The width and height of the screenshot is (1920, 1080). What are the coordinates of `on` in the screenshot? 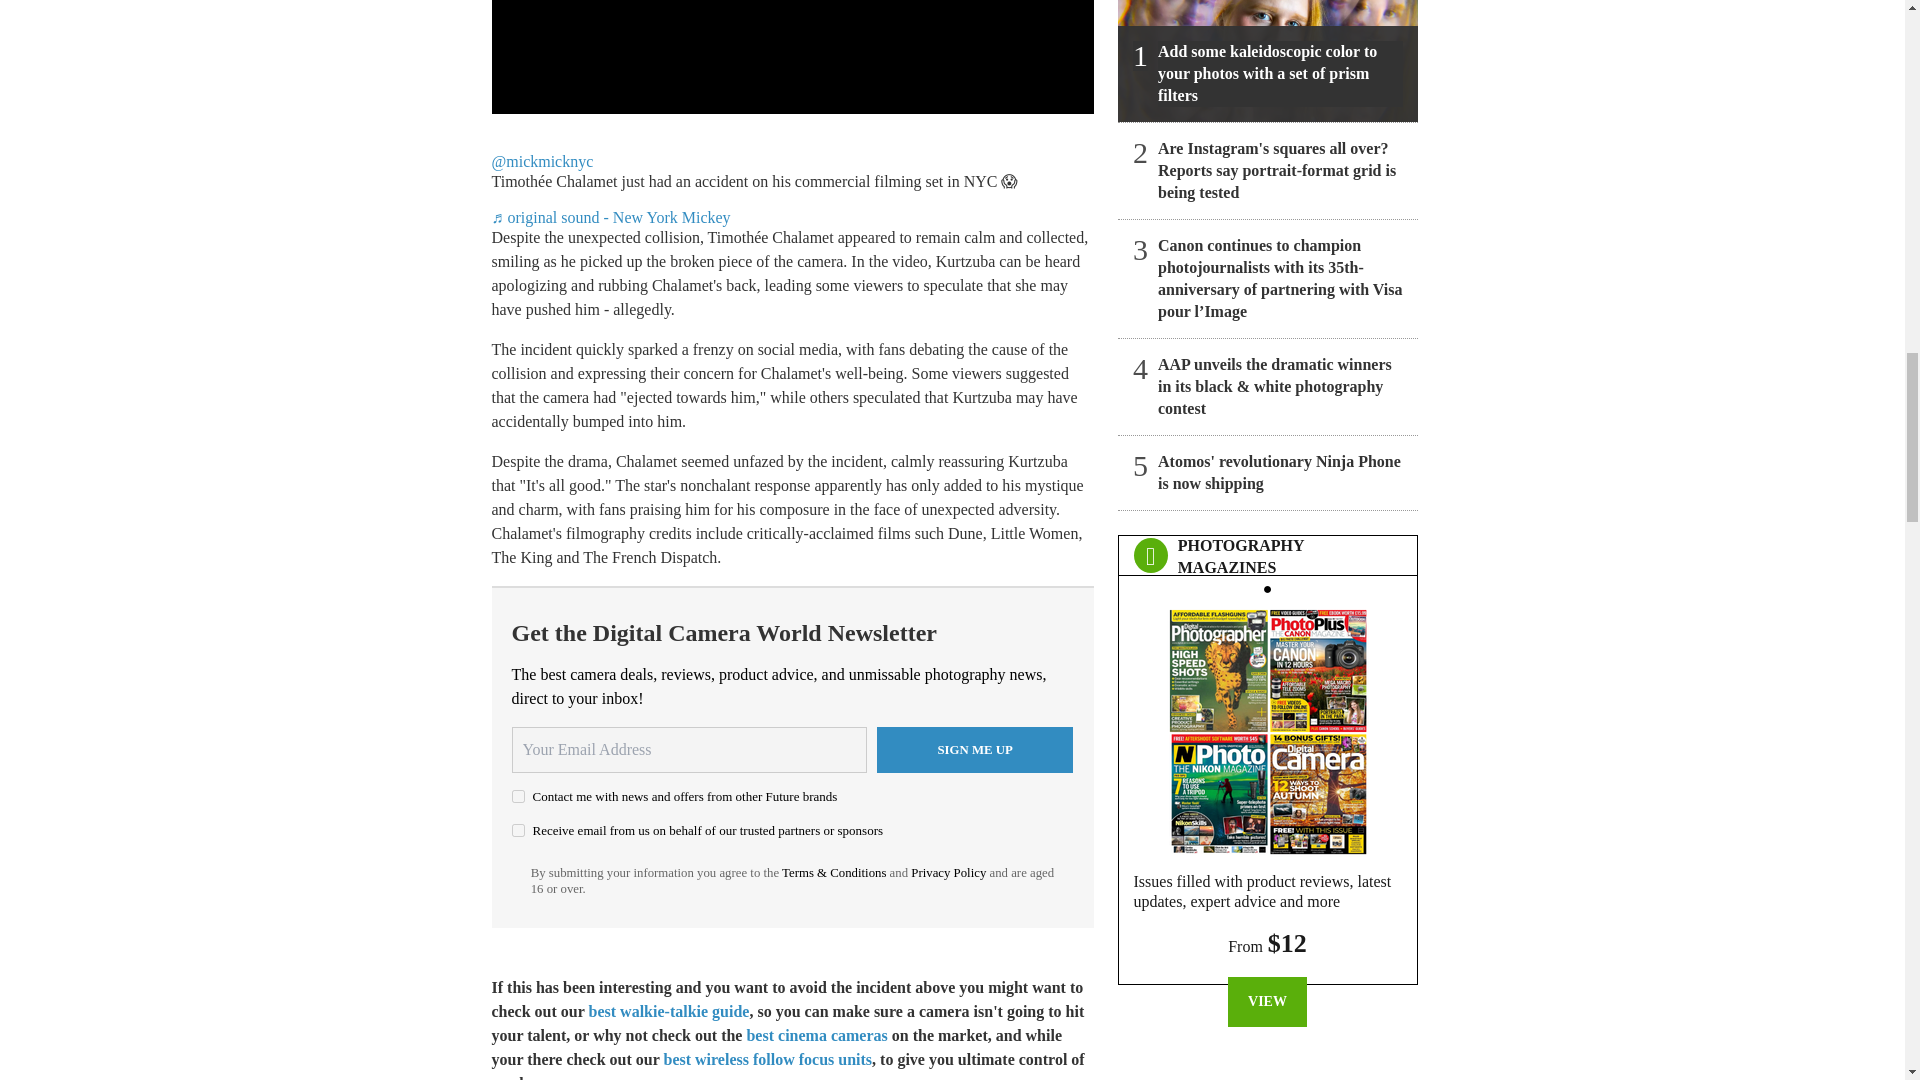 It's located at (518, 830).